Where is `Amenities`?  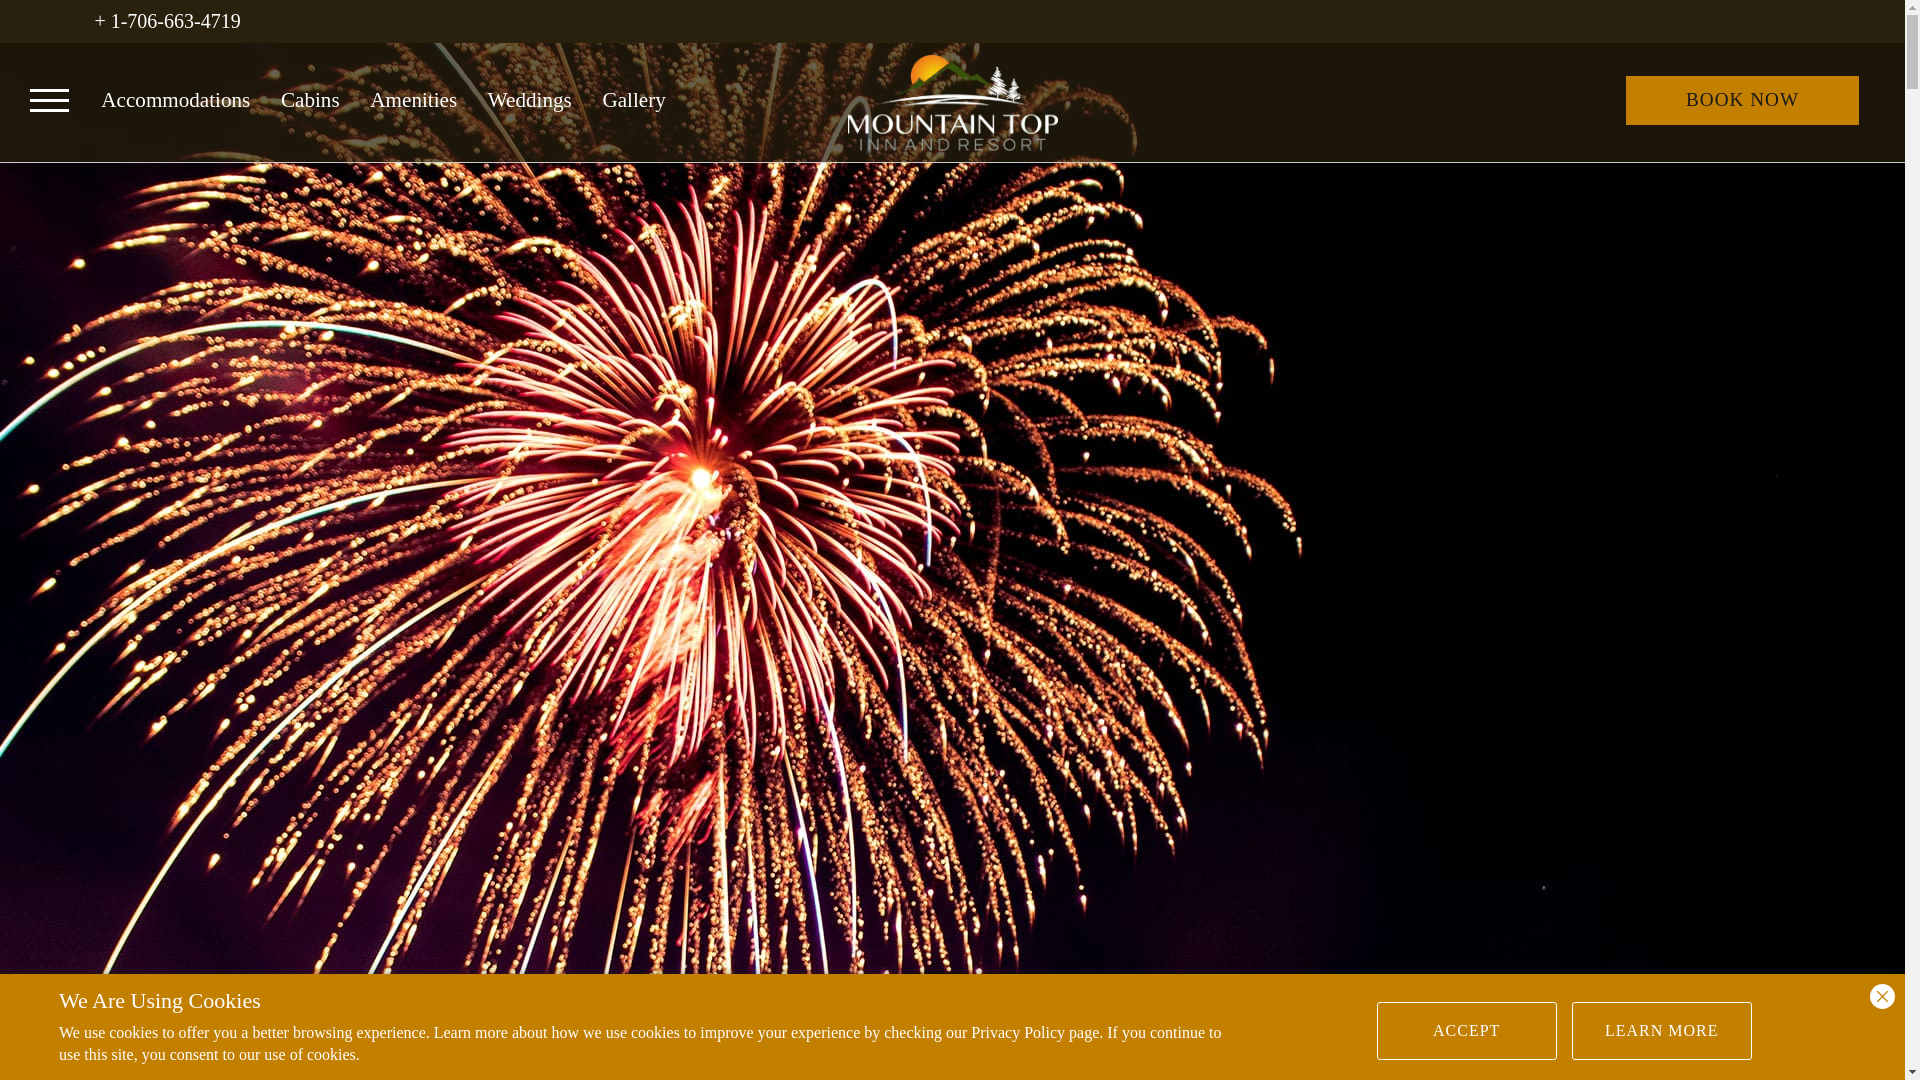 Amenities is located at coordinates (413, 99).